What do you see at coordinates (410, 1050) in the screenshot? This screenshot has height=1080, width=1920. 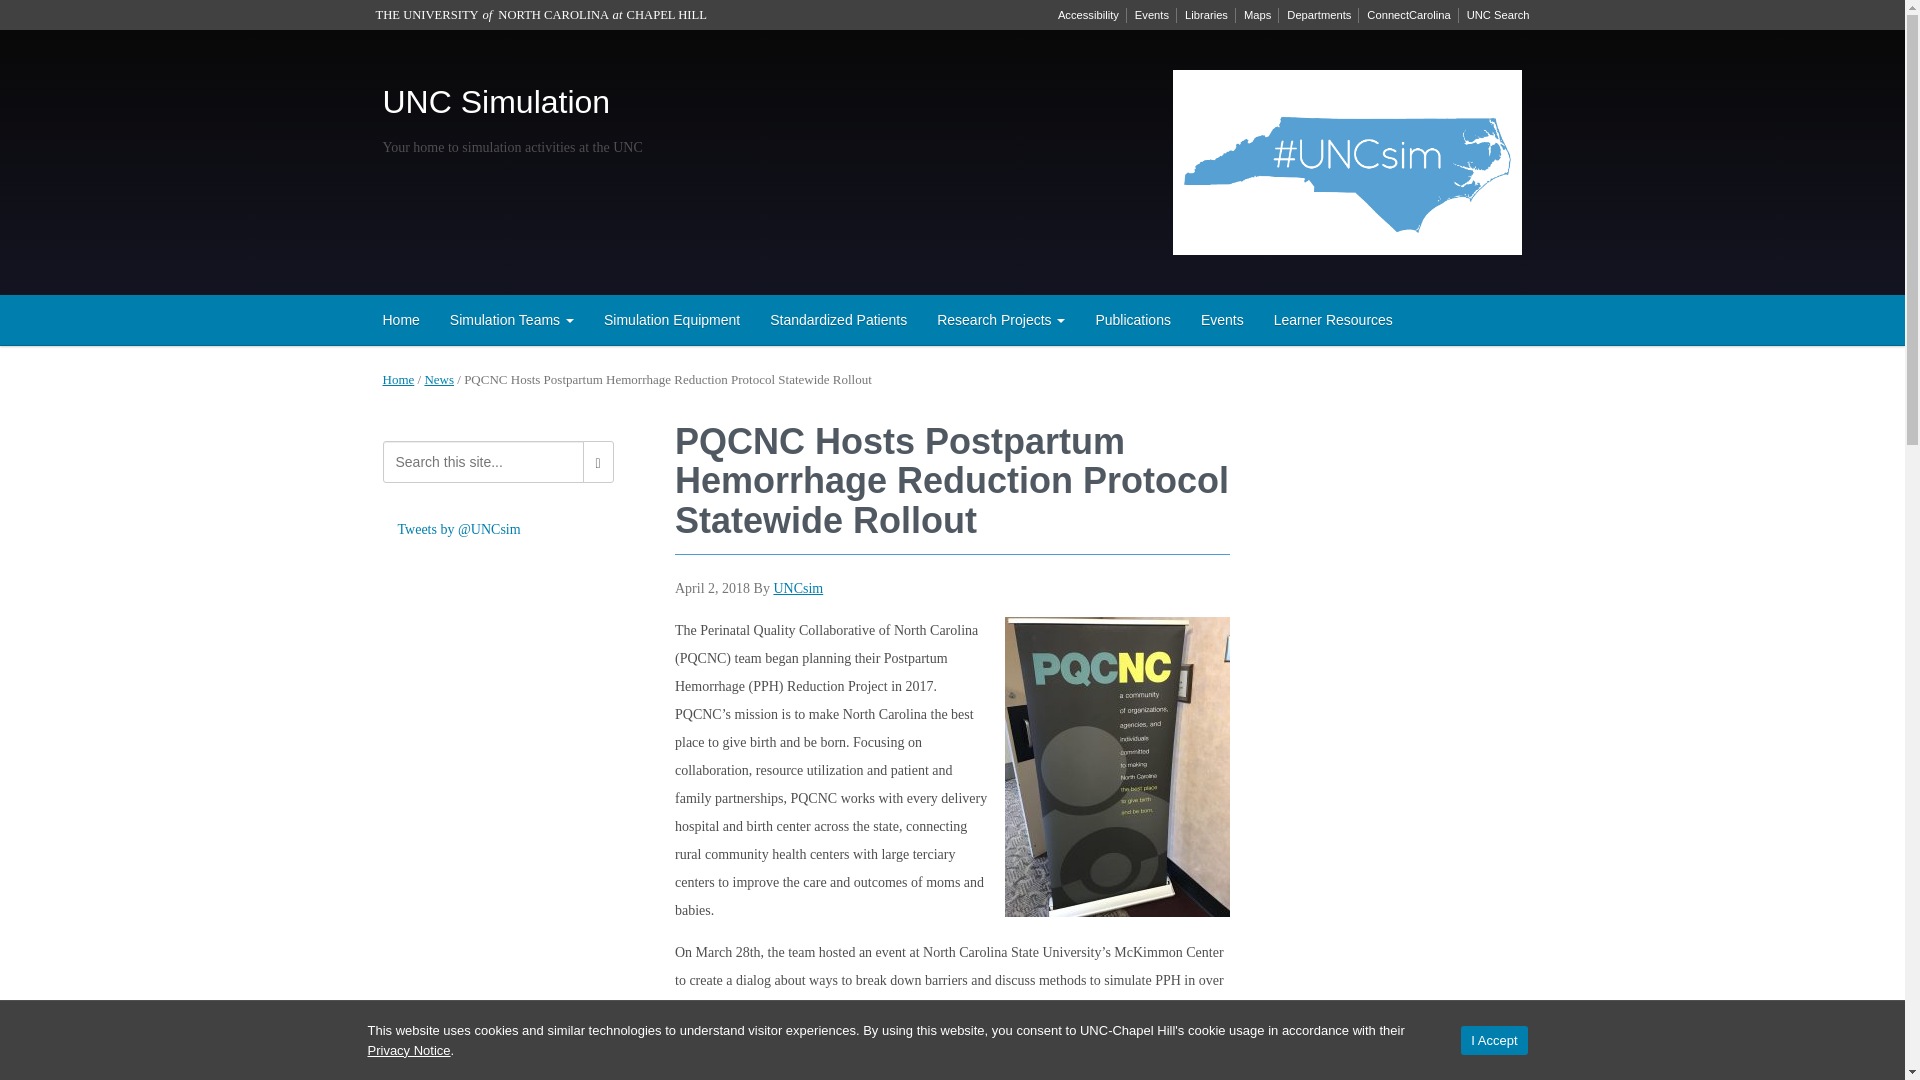 I see `Privacy Notice` at bounding box center [410, 1050].